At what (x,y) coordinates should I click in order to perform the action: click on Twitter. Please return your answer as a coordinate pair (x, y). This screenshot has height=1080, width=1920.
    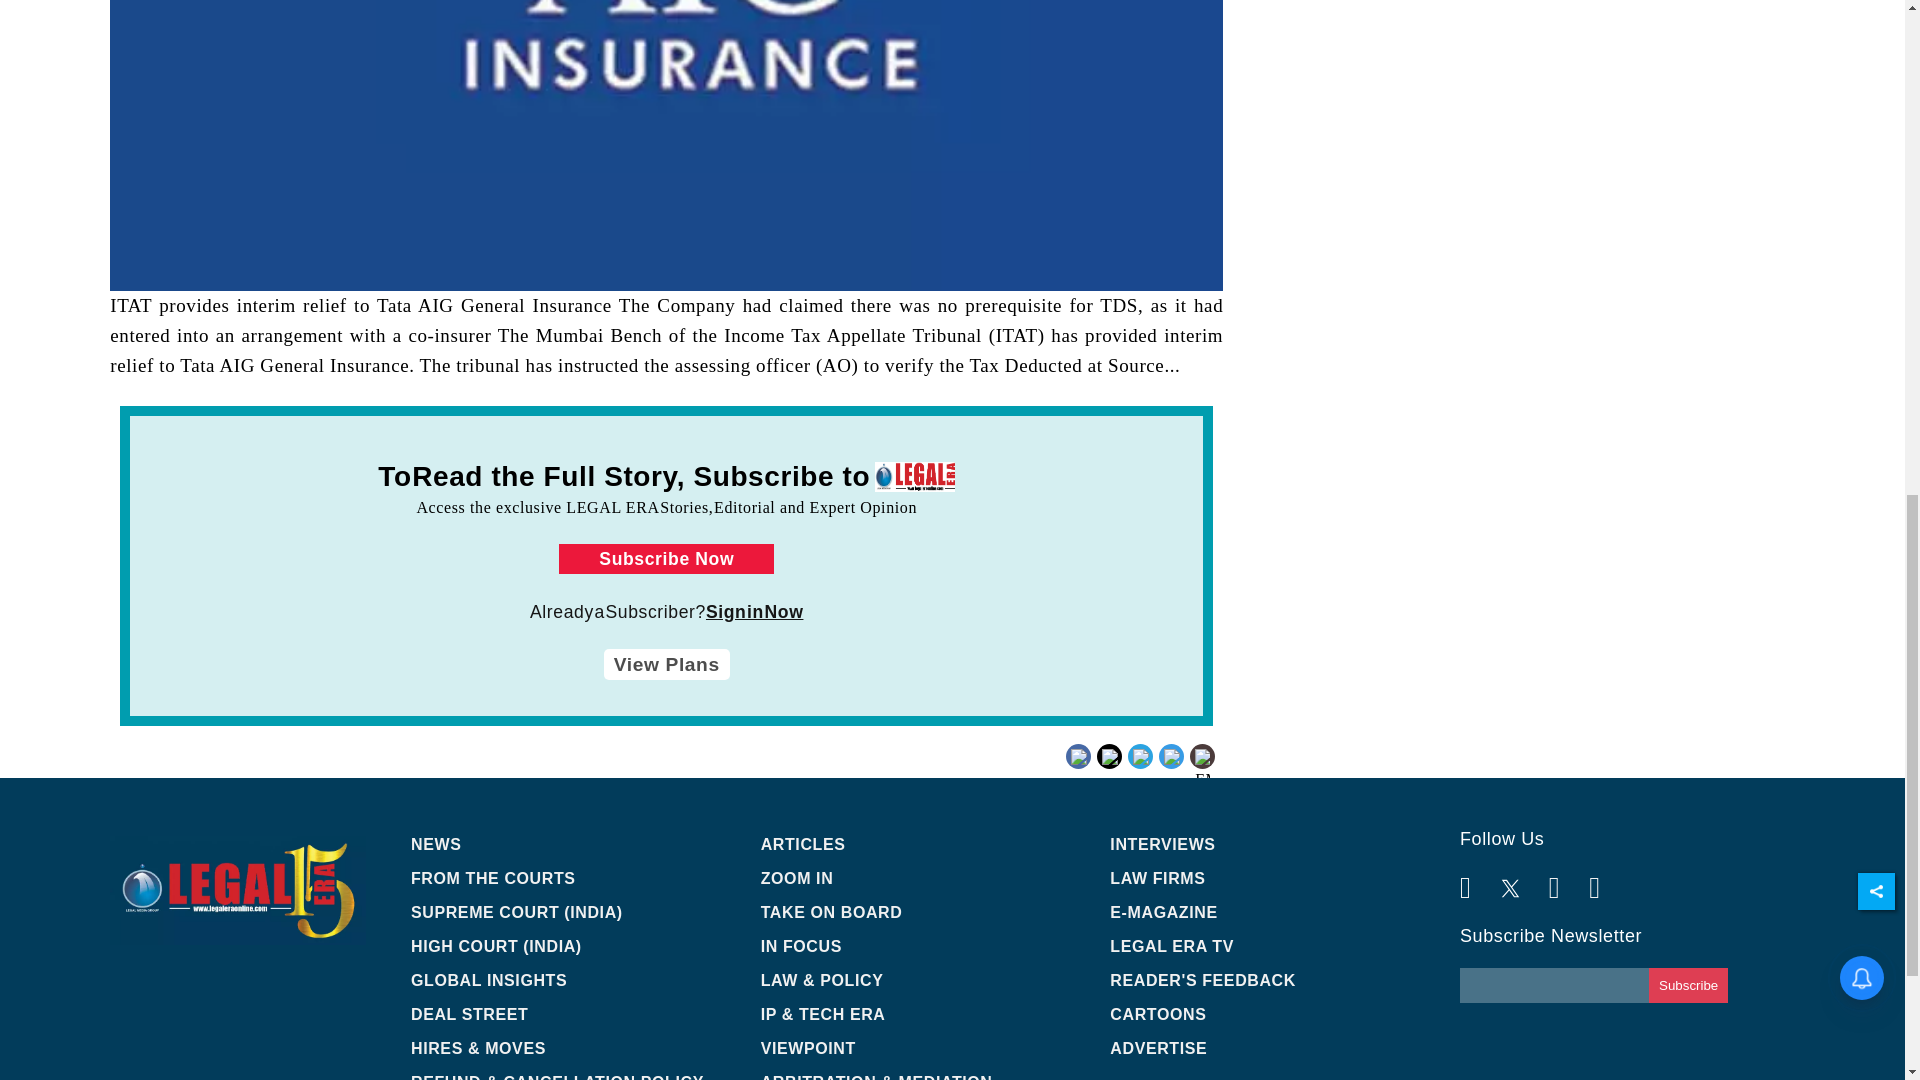
    Looking at the image, I should click on (1138, 754).